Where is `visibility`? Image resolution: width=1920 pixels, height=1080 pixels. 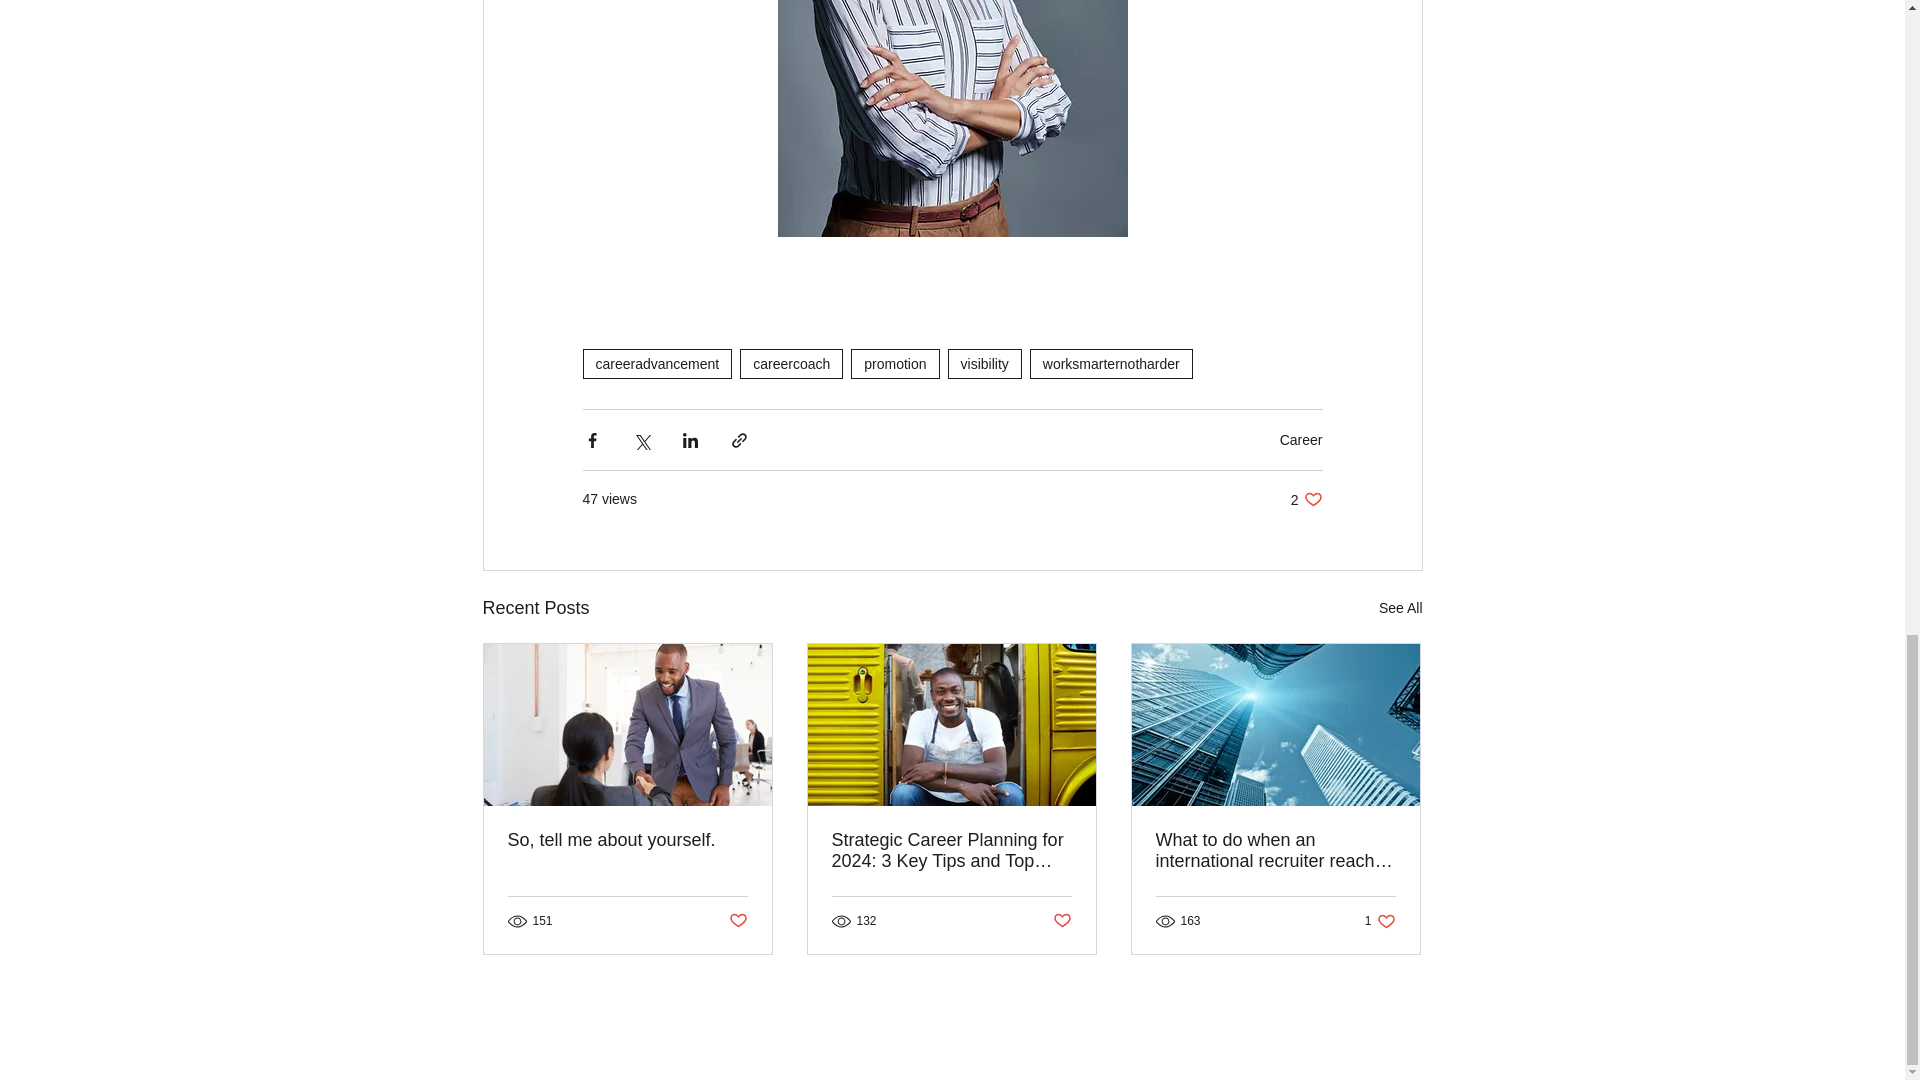 visibility is located at coordinates (984, 364).